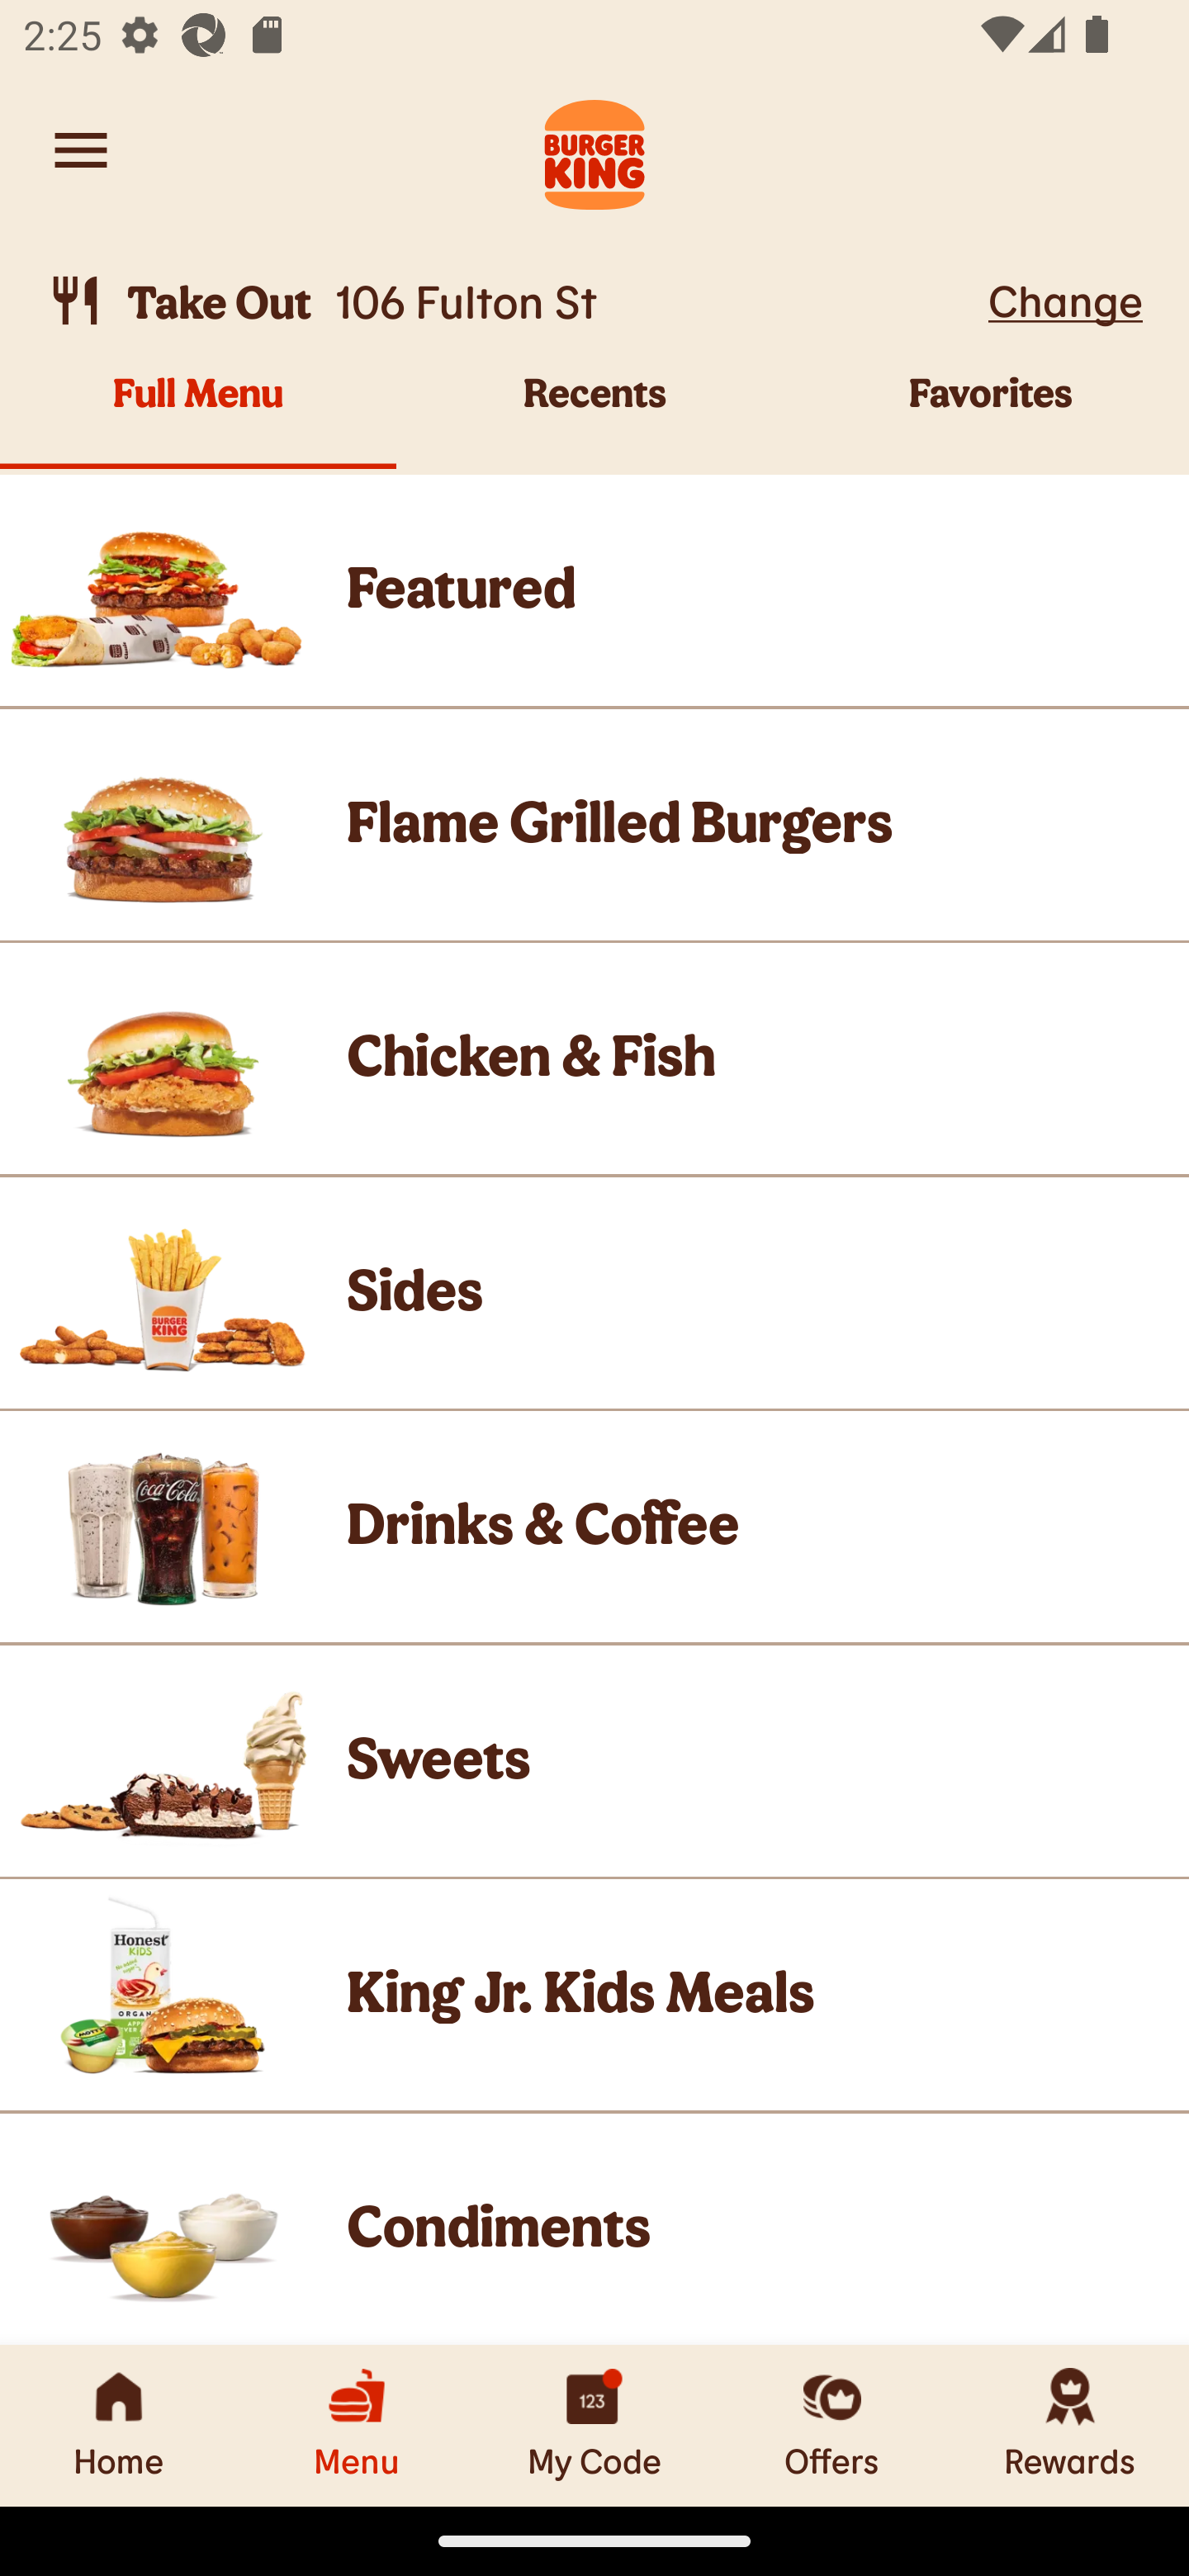 The height and width of the screenshot is (2576, 1189). I want to click on Burger King Logo. Navigate to Home, so click(594, 150).